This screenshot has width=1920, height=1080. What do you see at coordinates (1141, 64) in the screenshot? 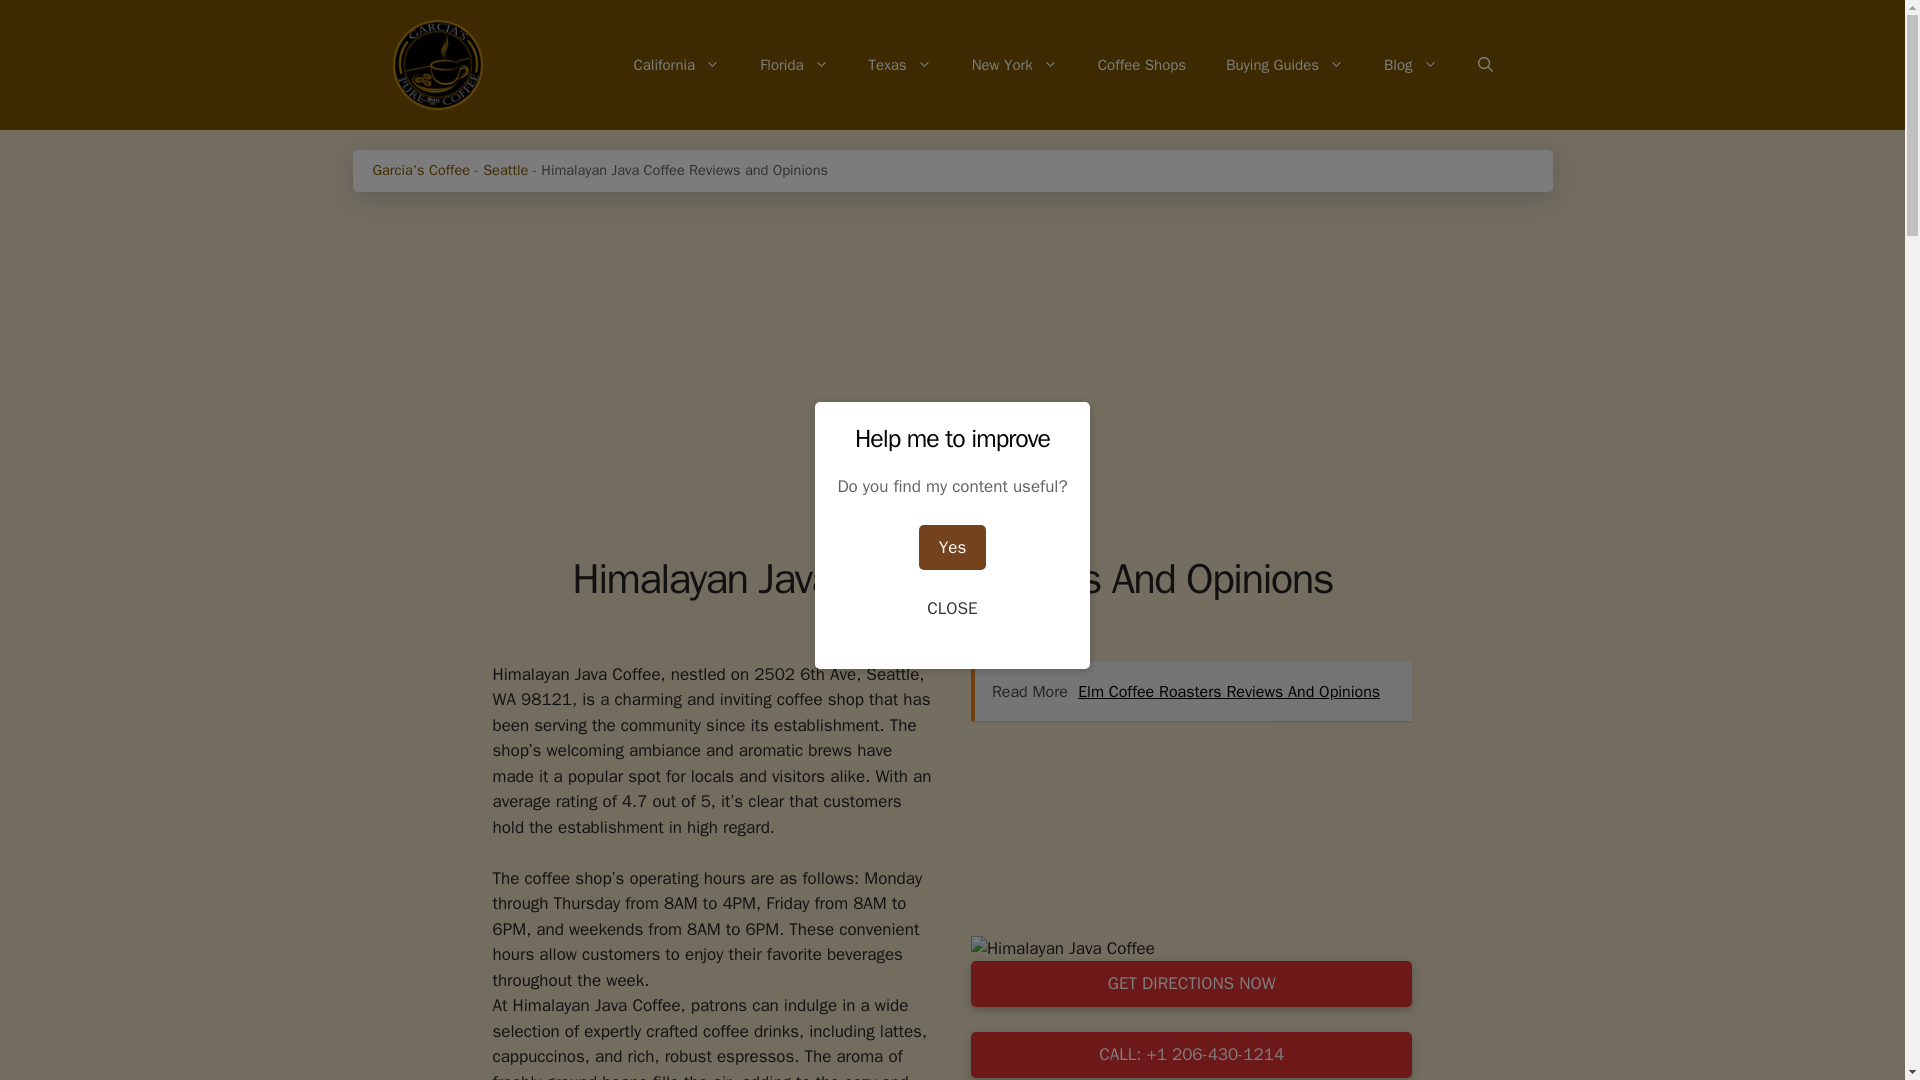
I see `Coffee Shops` at bounding box center [1141, 64].